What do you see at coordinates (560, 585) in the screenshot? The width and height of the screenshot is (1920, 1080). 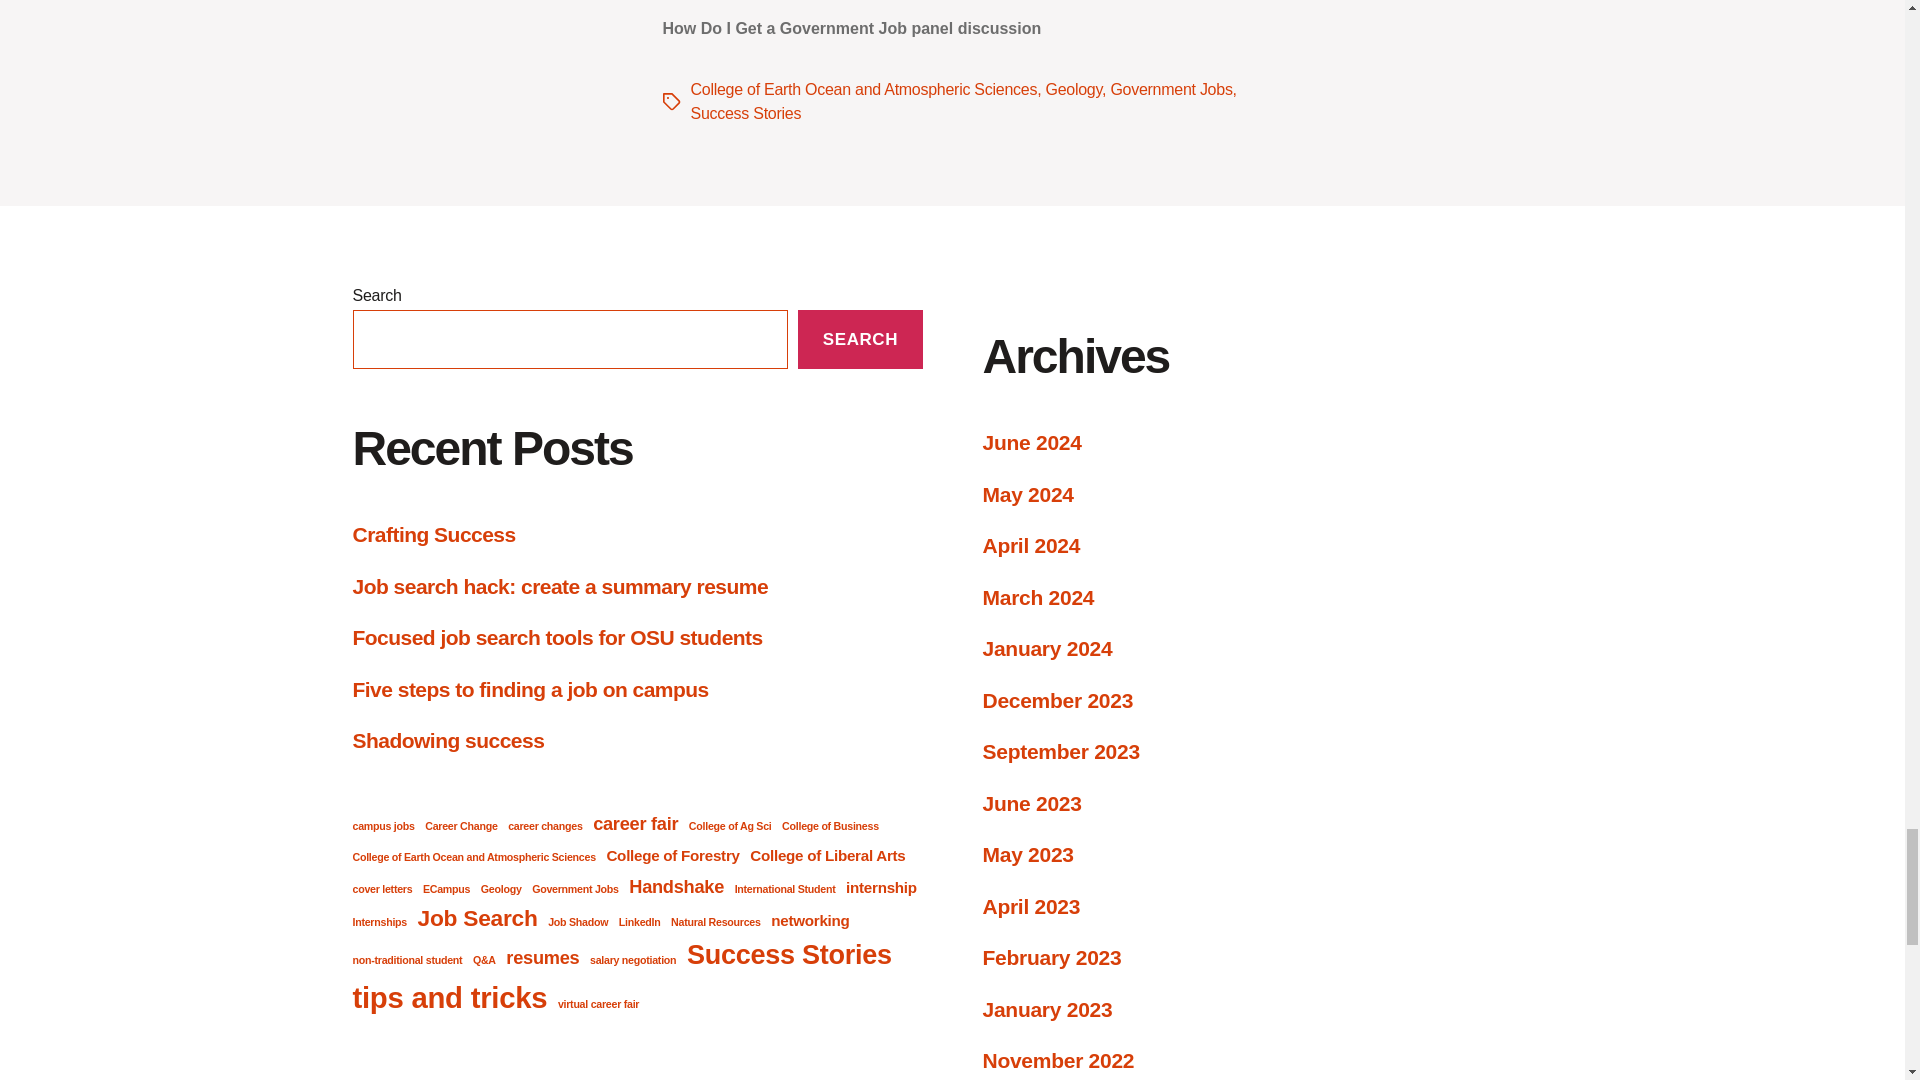 I see `Job search hack: create a summary resume` at bounding box center [560, 585].